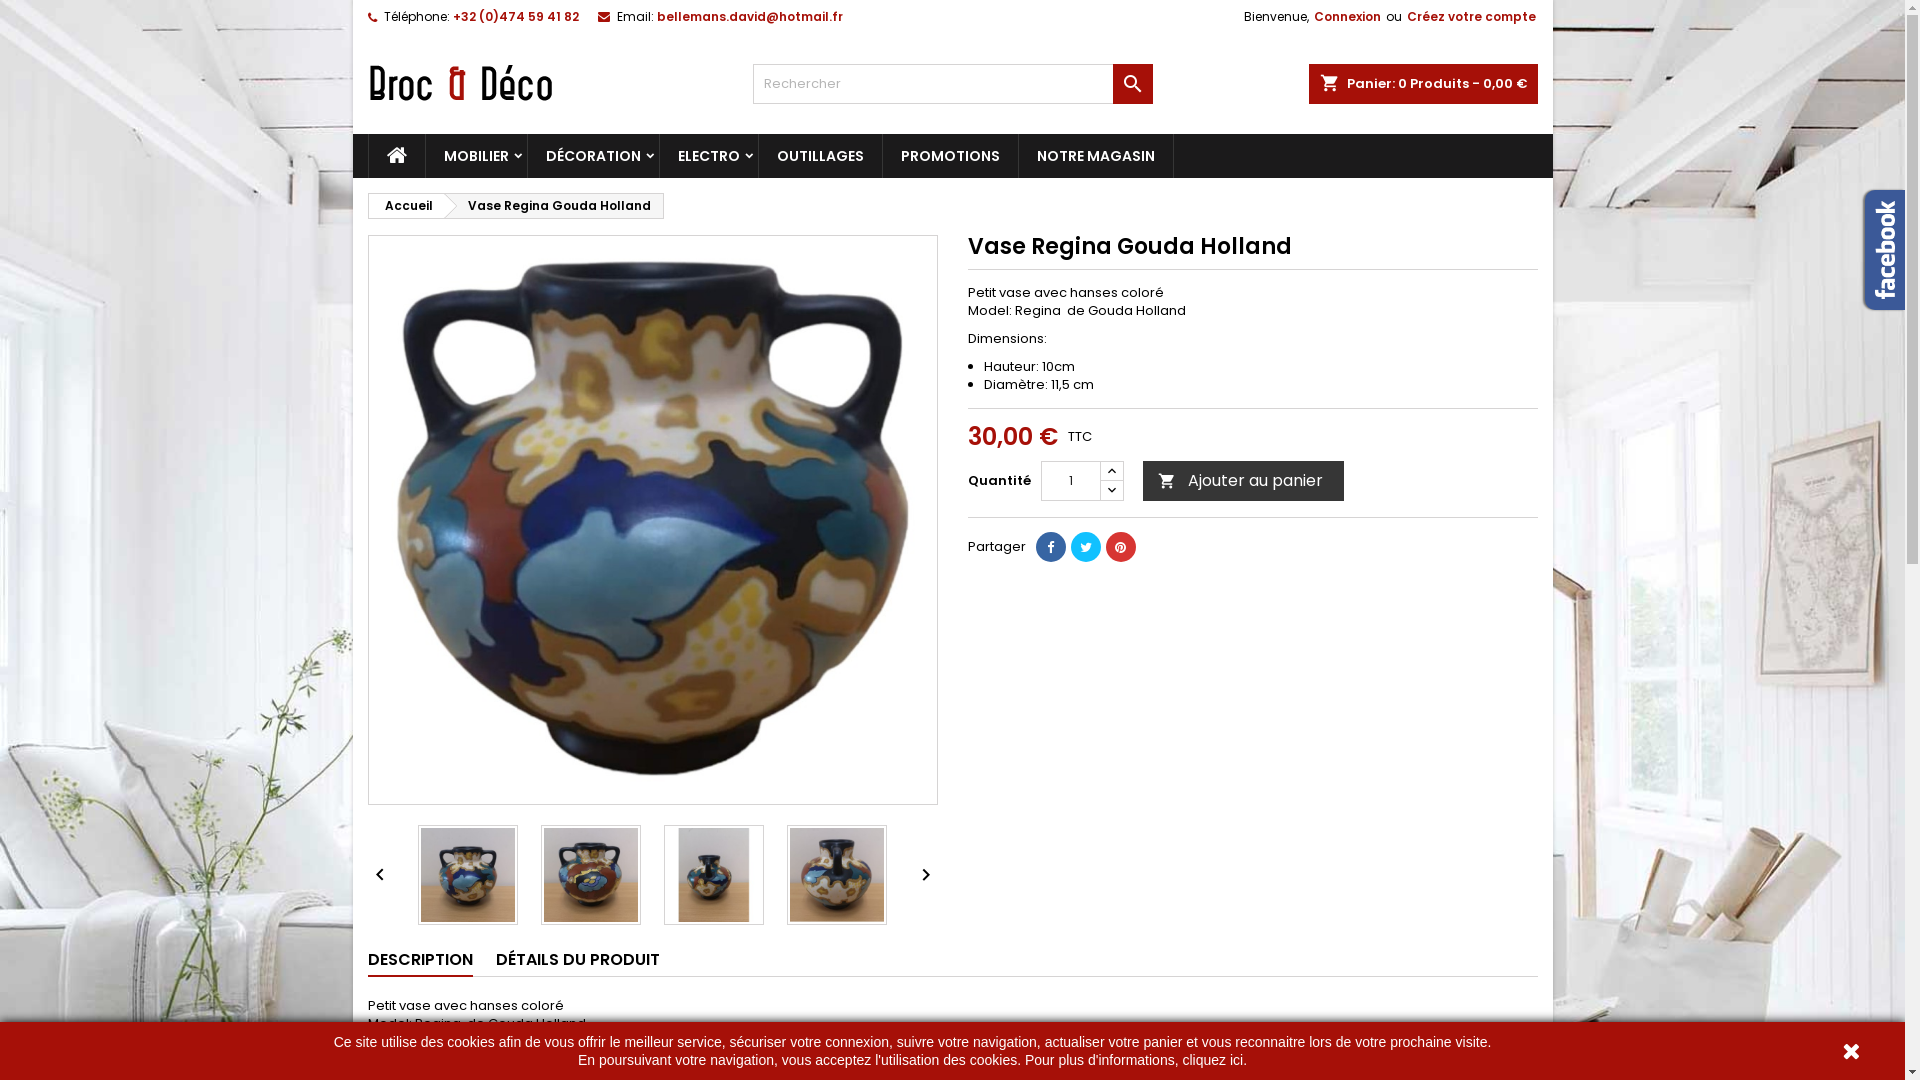  What do you see at coordinates (405, 206) in the screenshot?
I see `Accueil` at bounding box center [405, 206].